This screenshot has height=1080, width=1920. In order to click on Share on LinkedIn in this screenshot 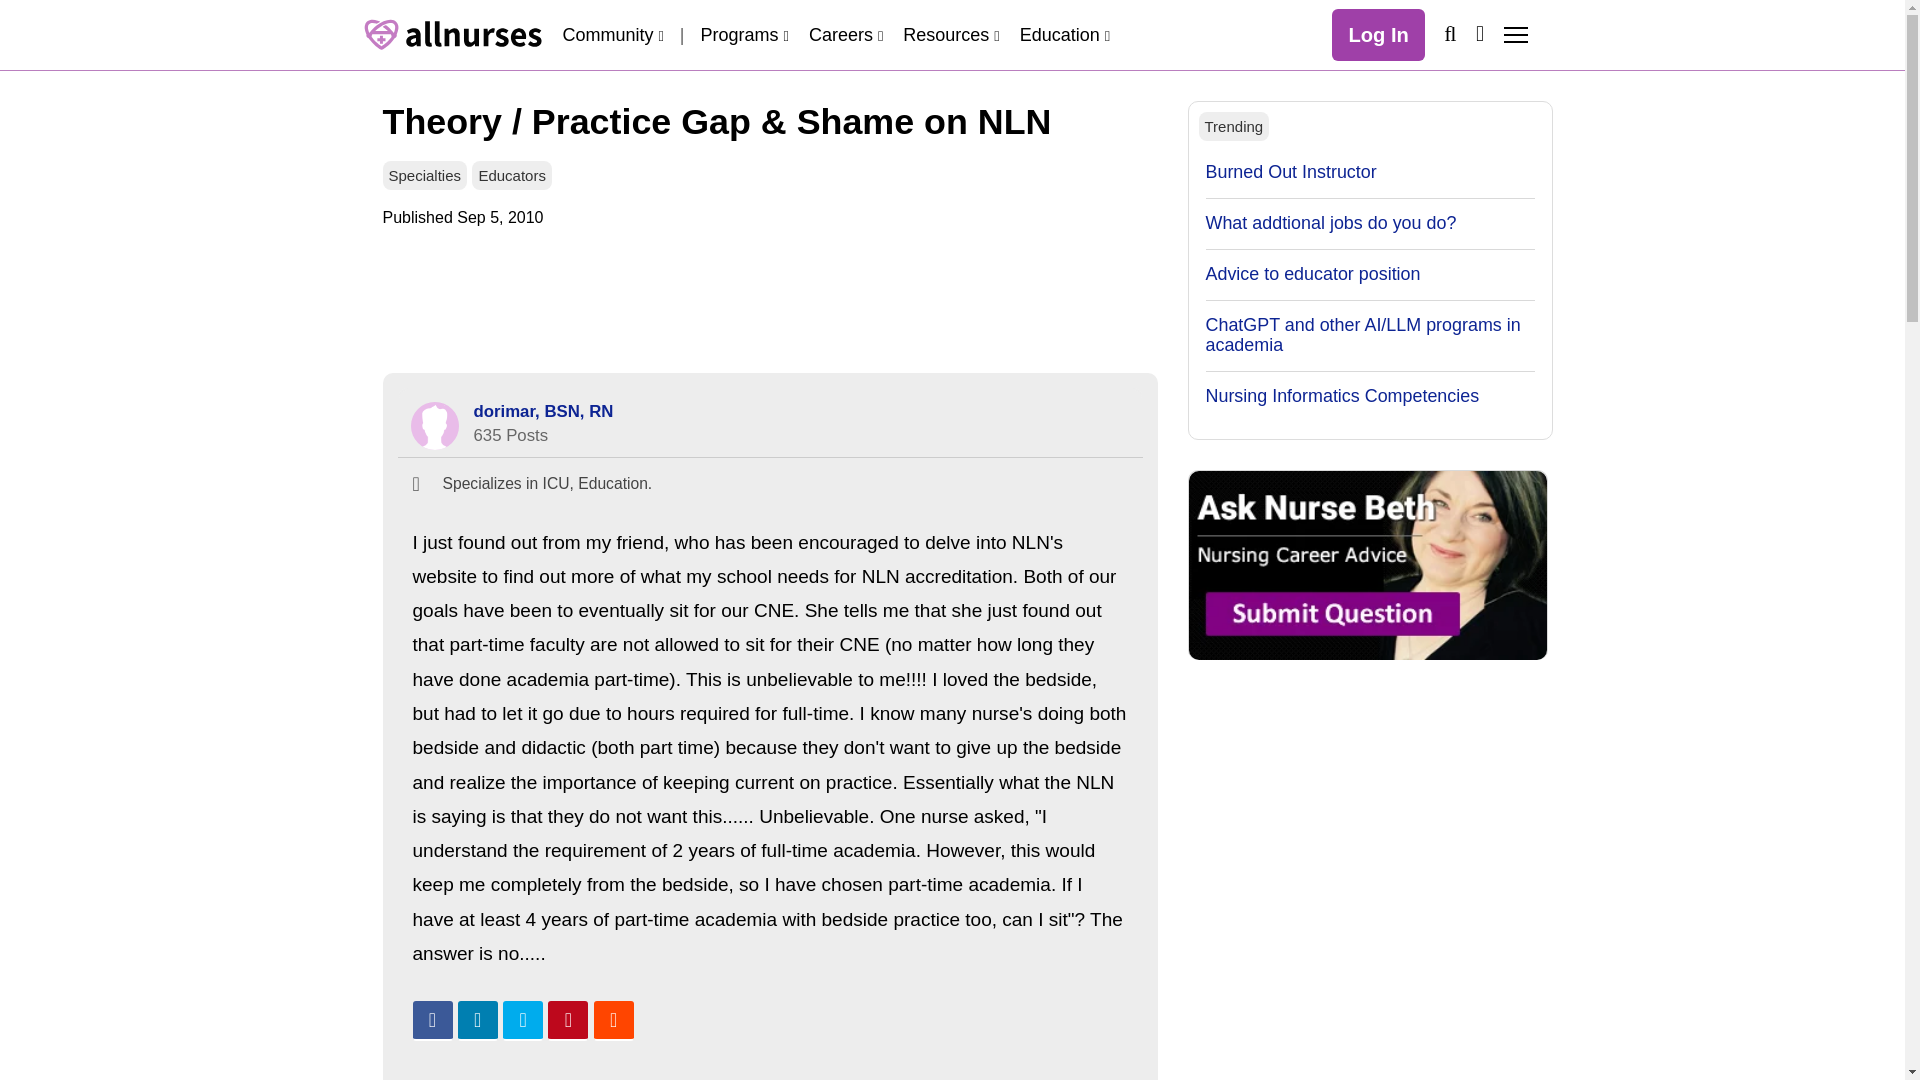, I will do `click(478, 1021)`.